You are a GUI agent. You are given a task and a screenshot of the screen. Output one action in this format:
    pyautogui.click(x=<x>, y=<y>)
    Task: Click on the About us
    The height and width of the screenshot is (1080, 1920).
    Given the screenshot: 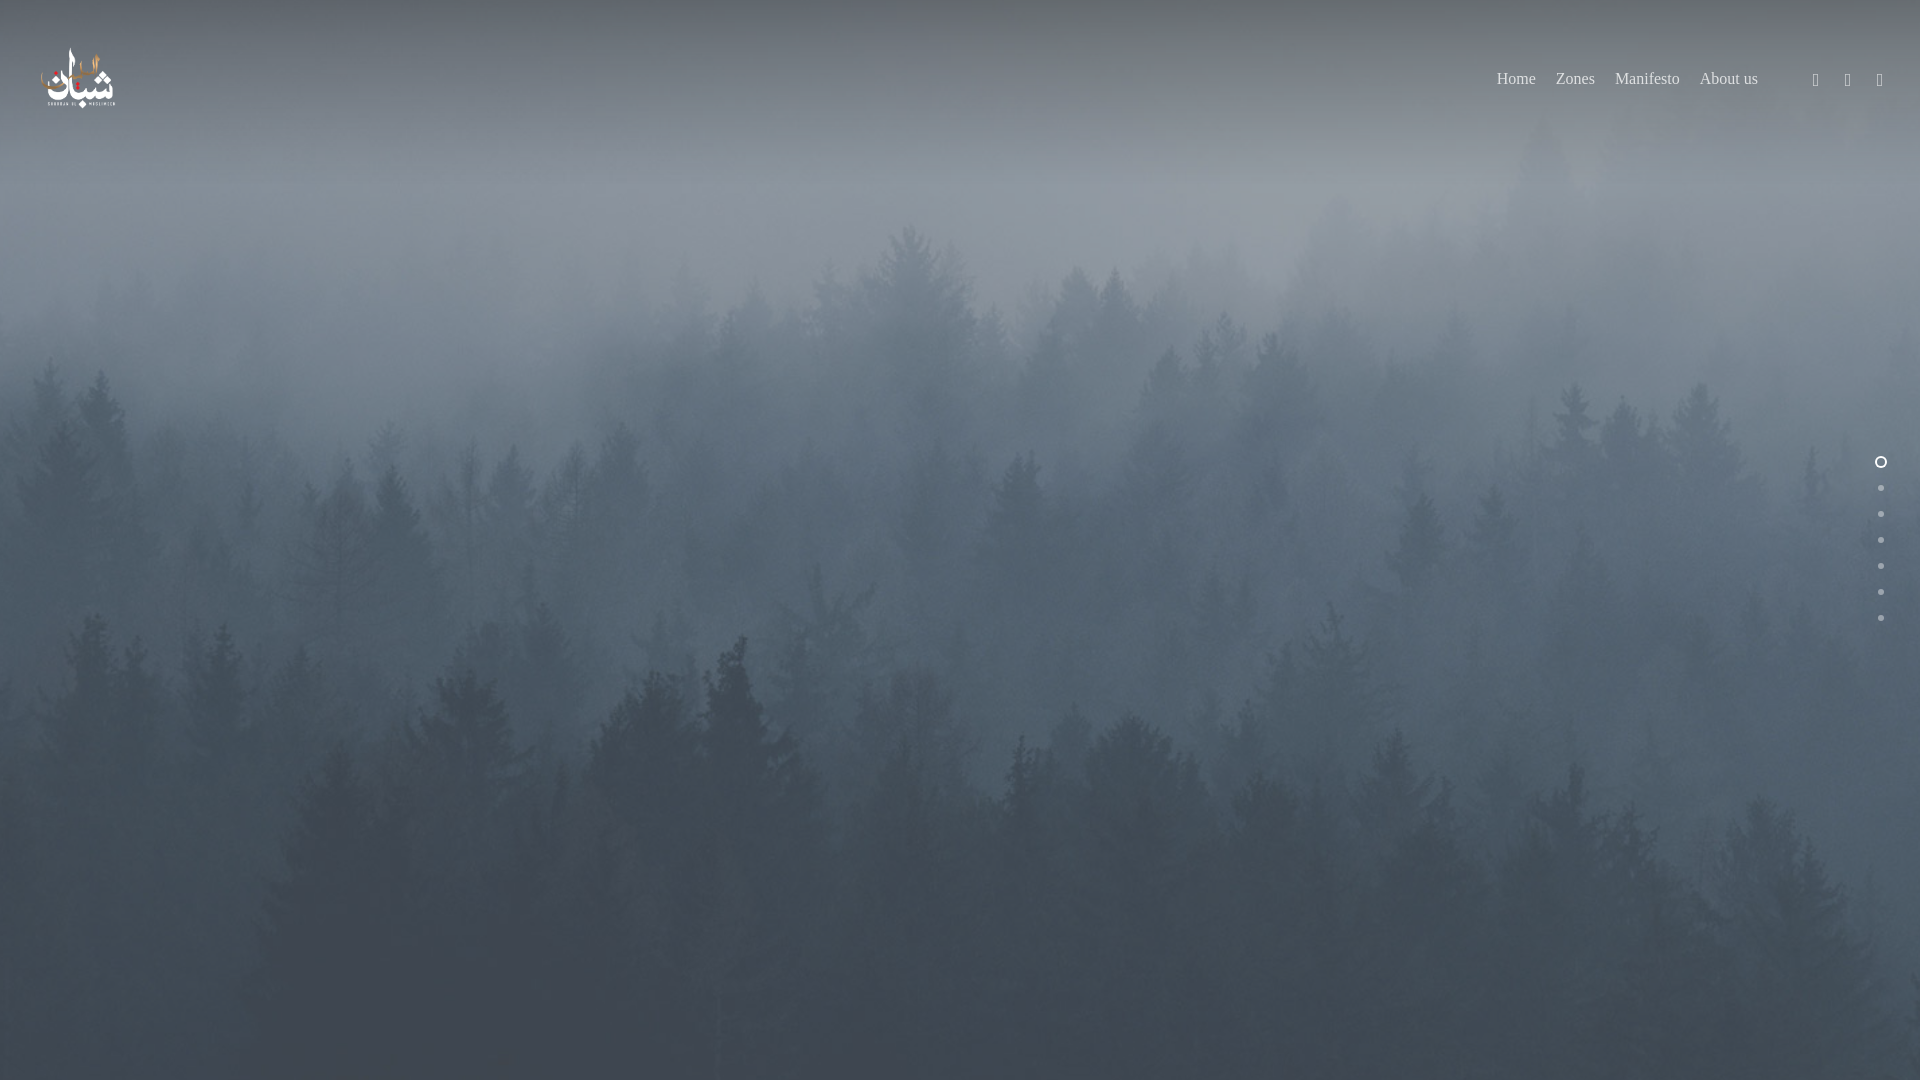 What is the action you would take?
    pyautogui.click(x=1728, y=78)
    